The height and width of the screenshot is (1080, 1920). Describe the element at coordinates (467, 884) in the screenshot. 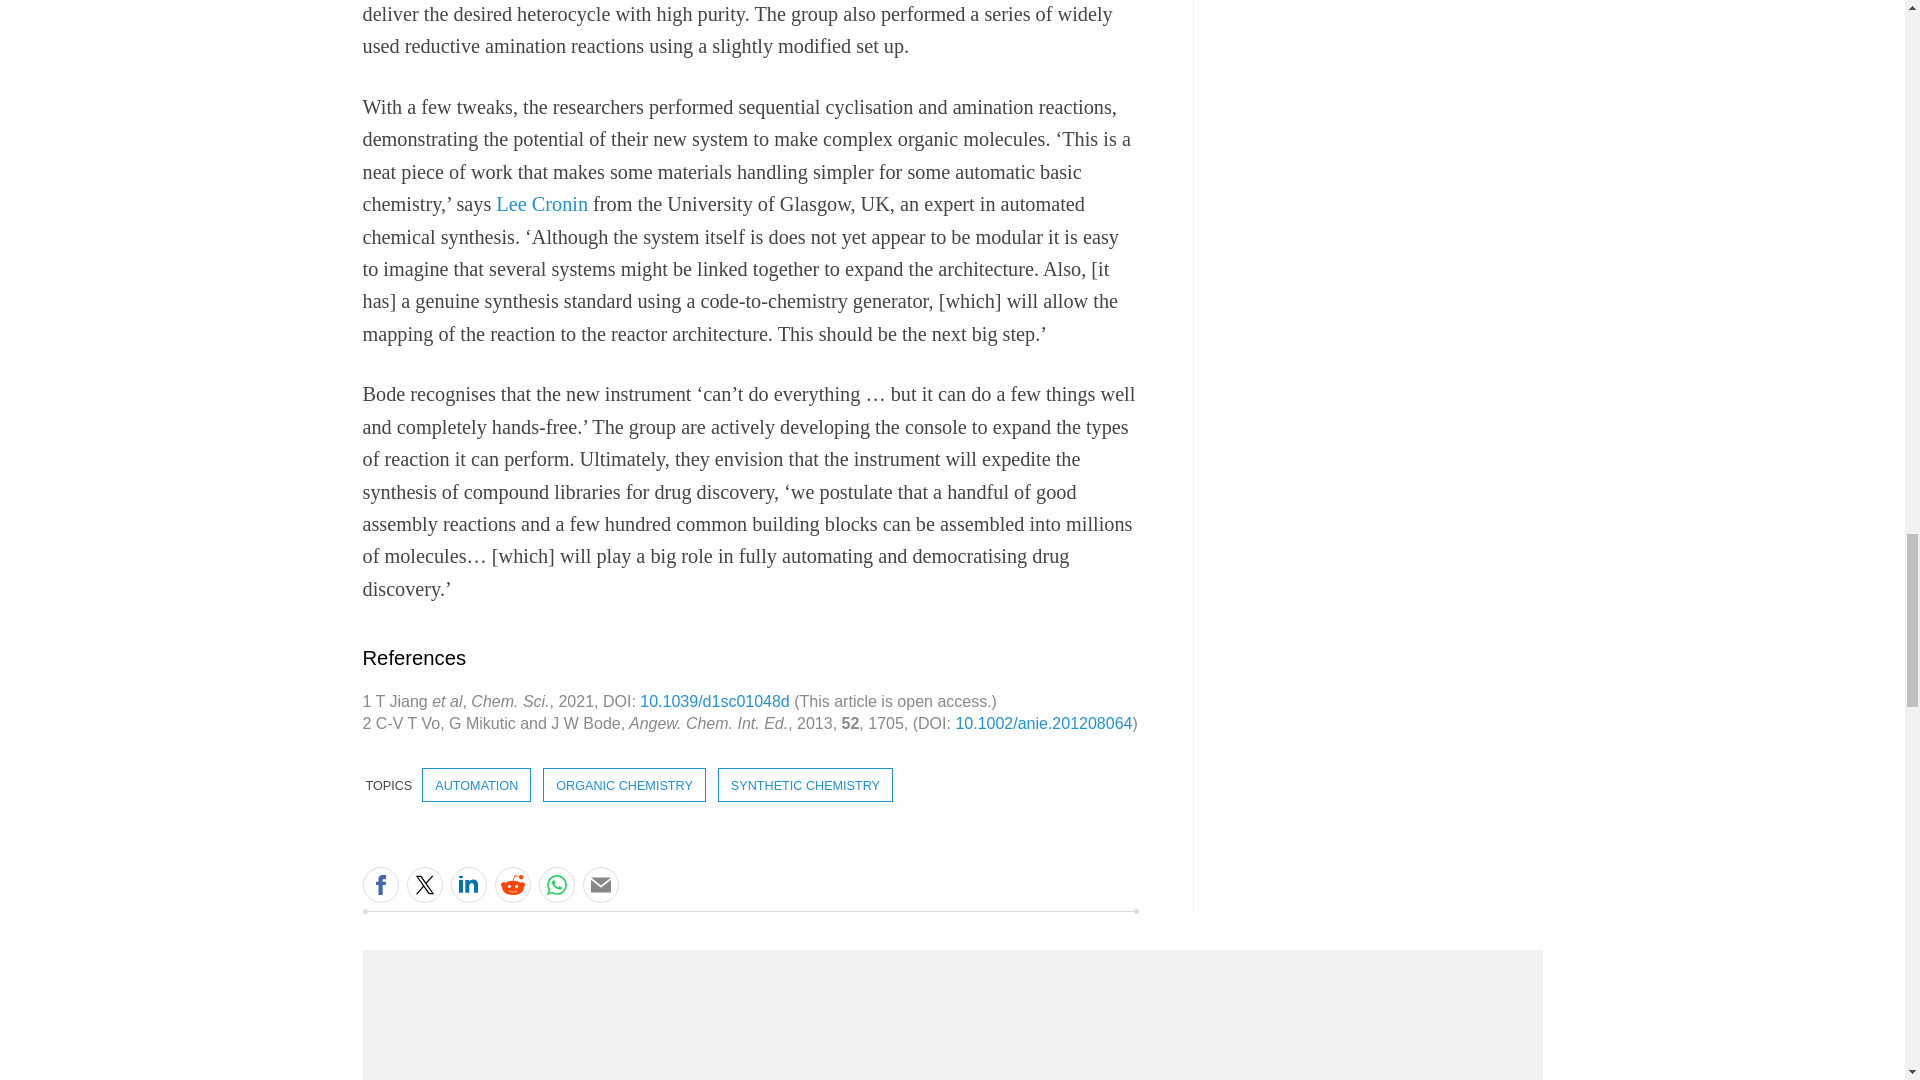

I see `Share this on LinkedIn` at that location.